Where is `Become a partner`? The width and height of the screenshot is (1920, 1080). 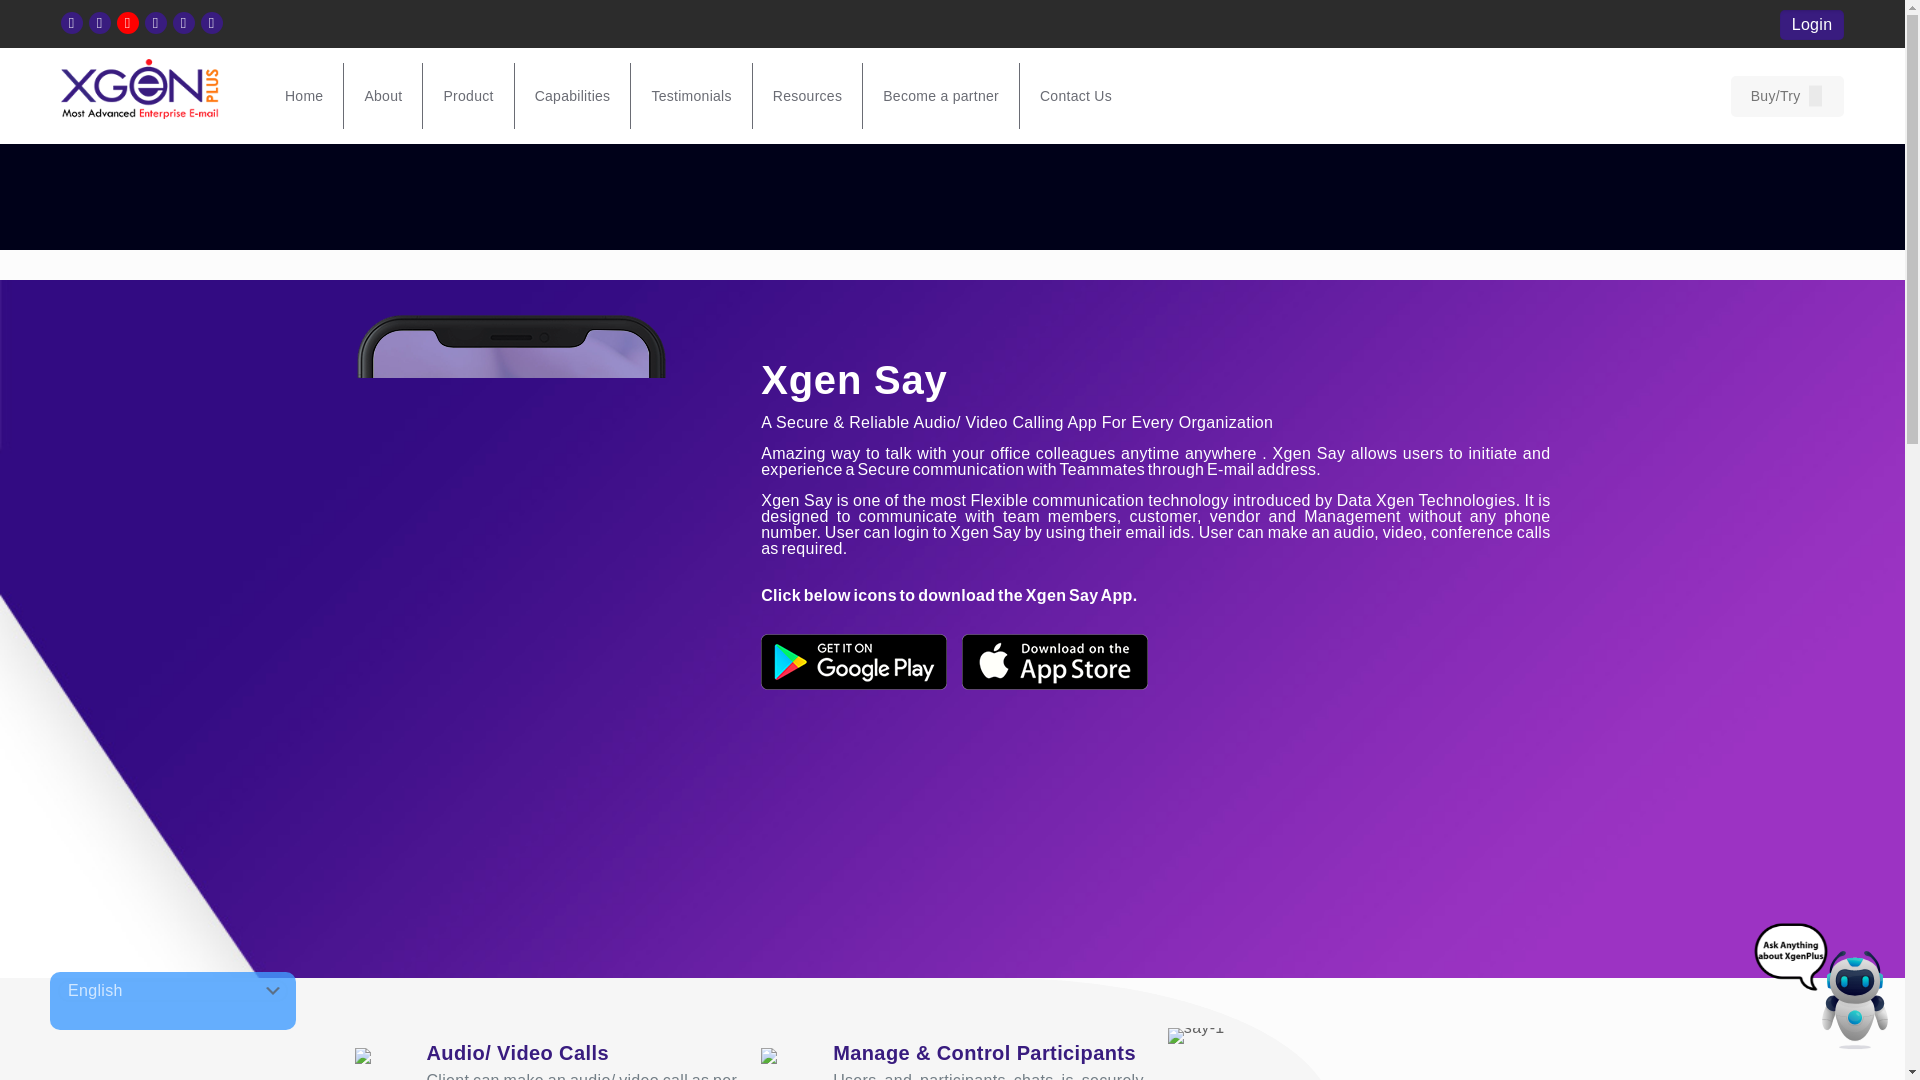 Become a partner is located at coordinates (940, 95).